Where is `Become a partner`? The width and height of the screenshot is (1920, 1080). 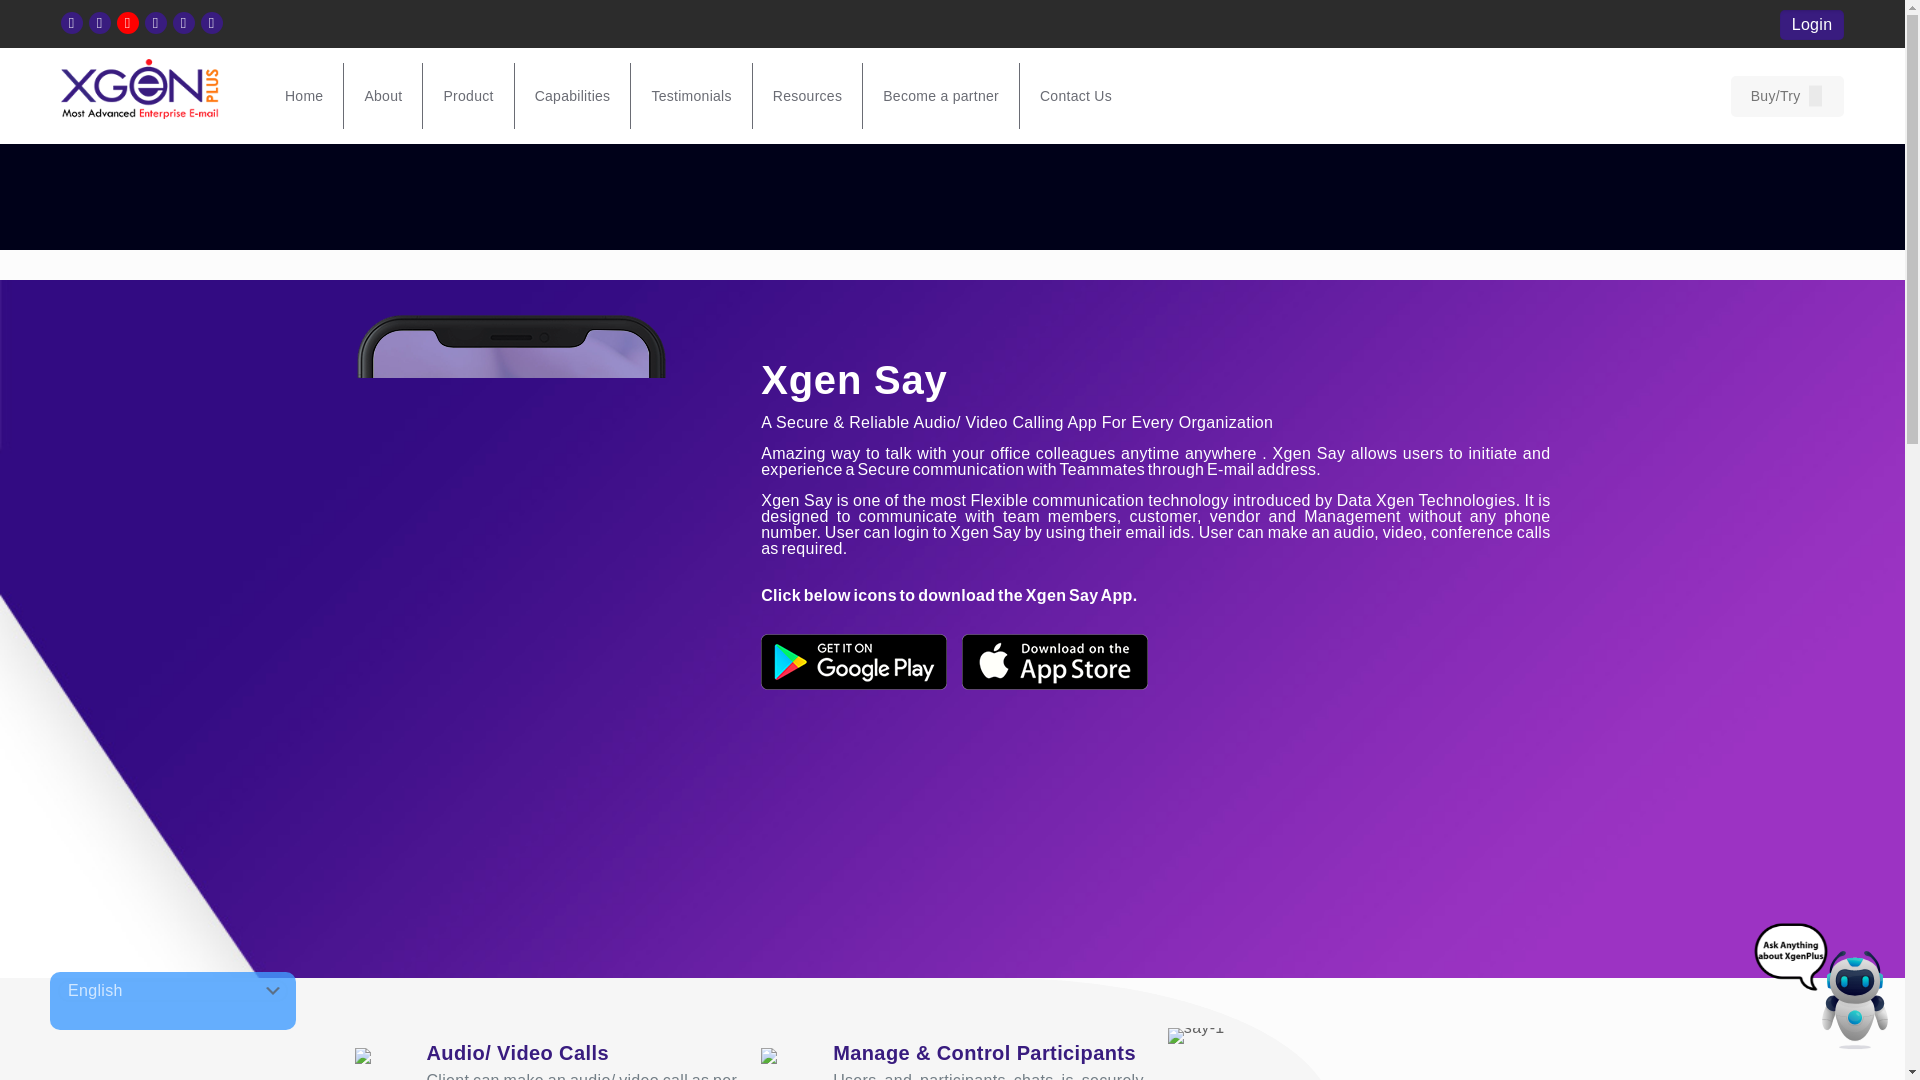 Become a partner is located at coordinates (940, 95).